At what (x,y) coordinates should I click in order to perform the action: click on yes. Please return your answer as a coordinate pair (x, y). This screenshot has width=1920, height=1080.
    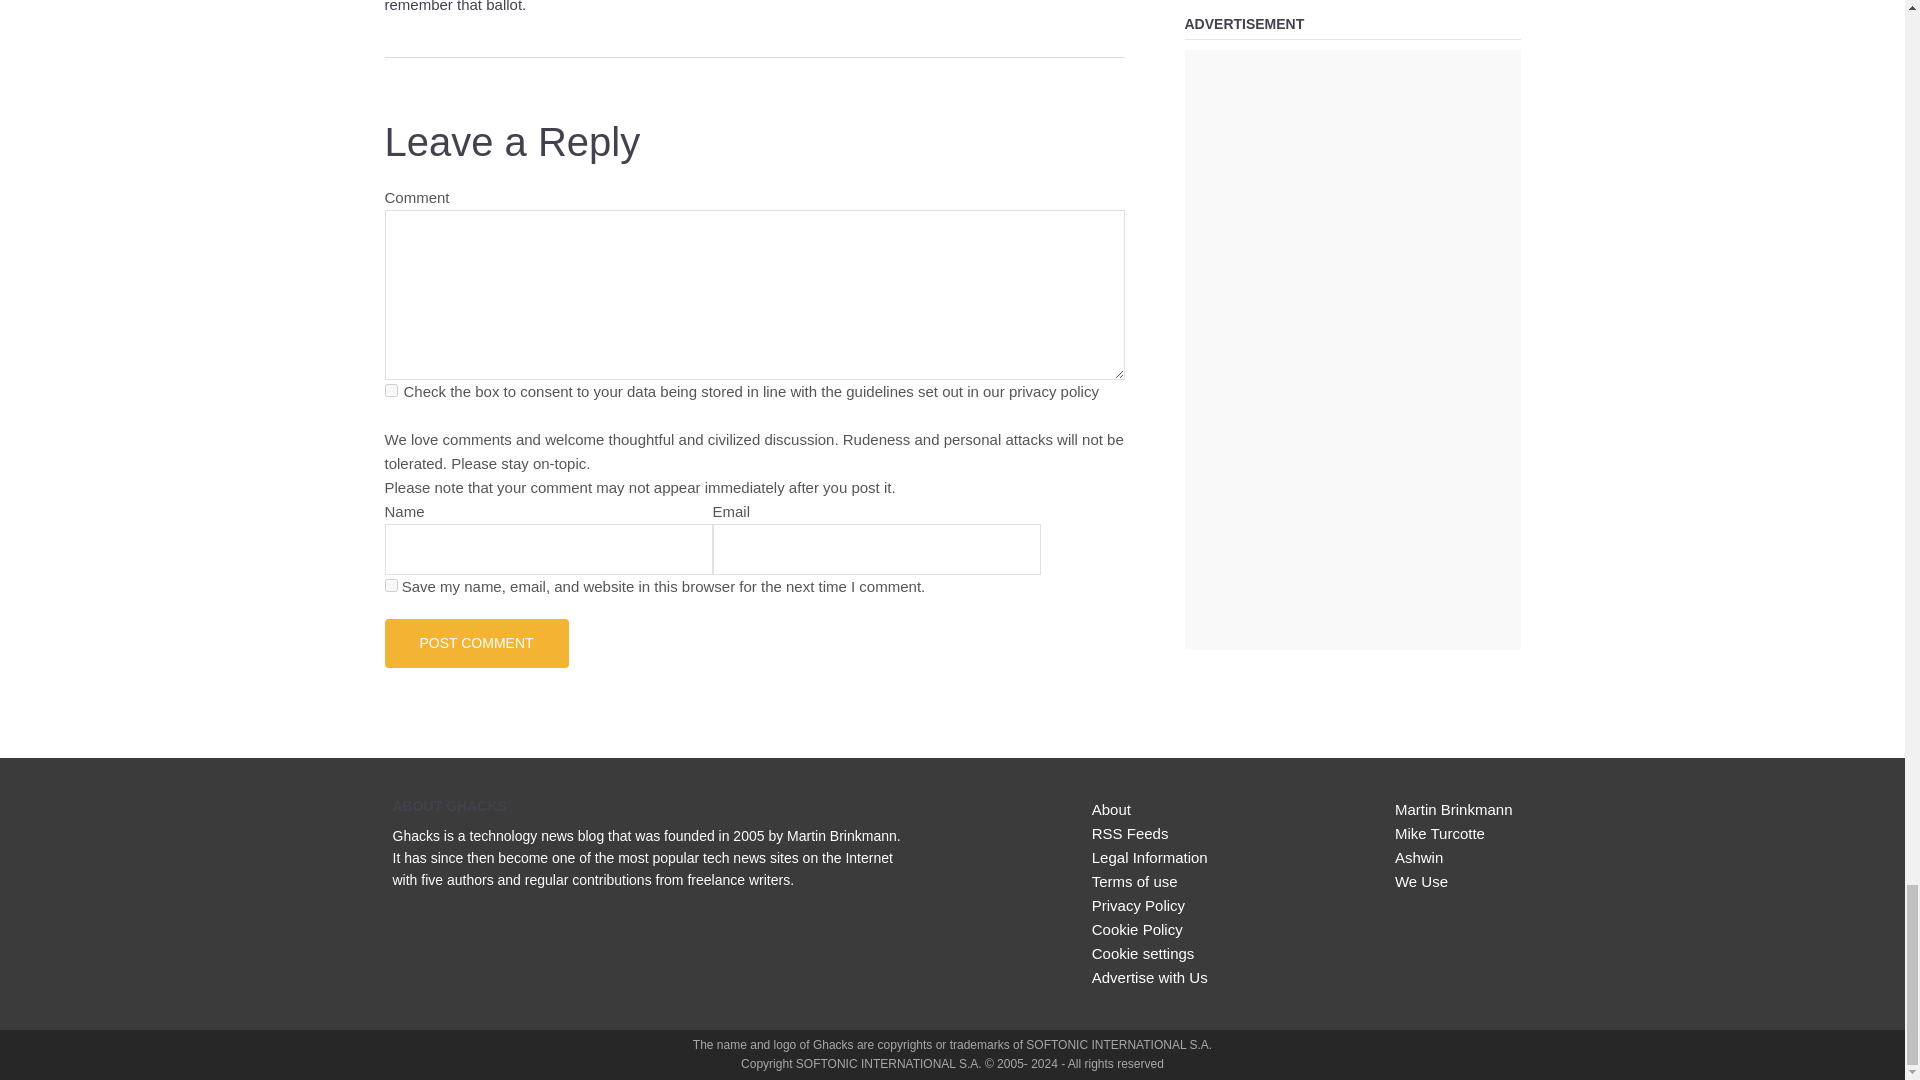
    Looking at the image, I should click on (390, 584).